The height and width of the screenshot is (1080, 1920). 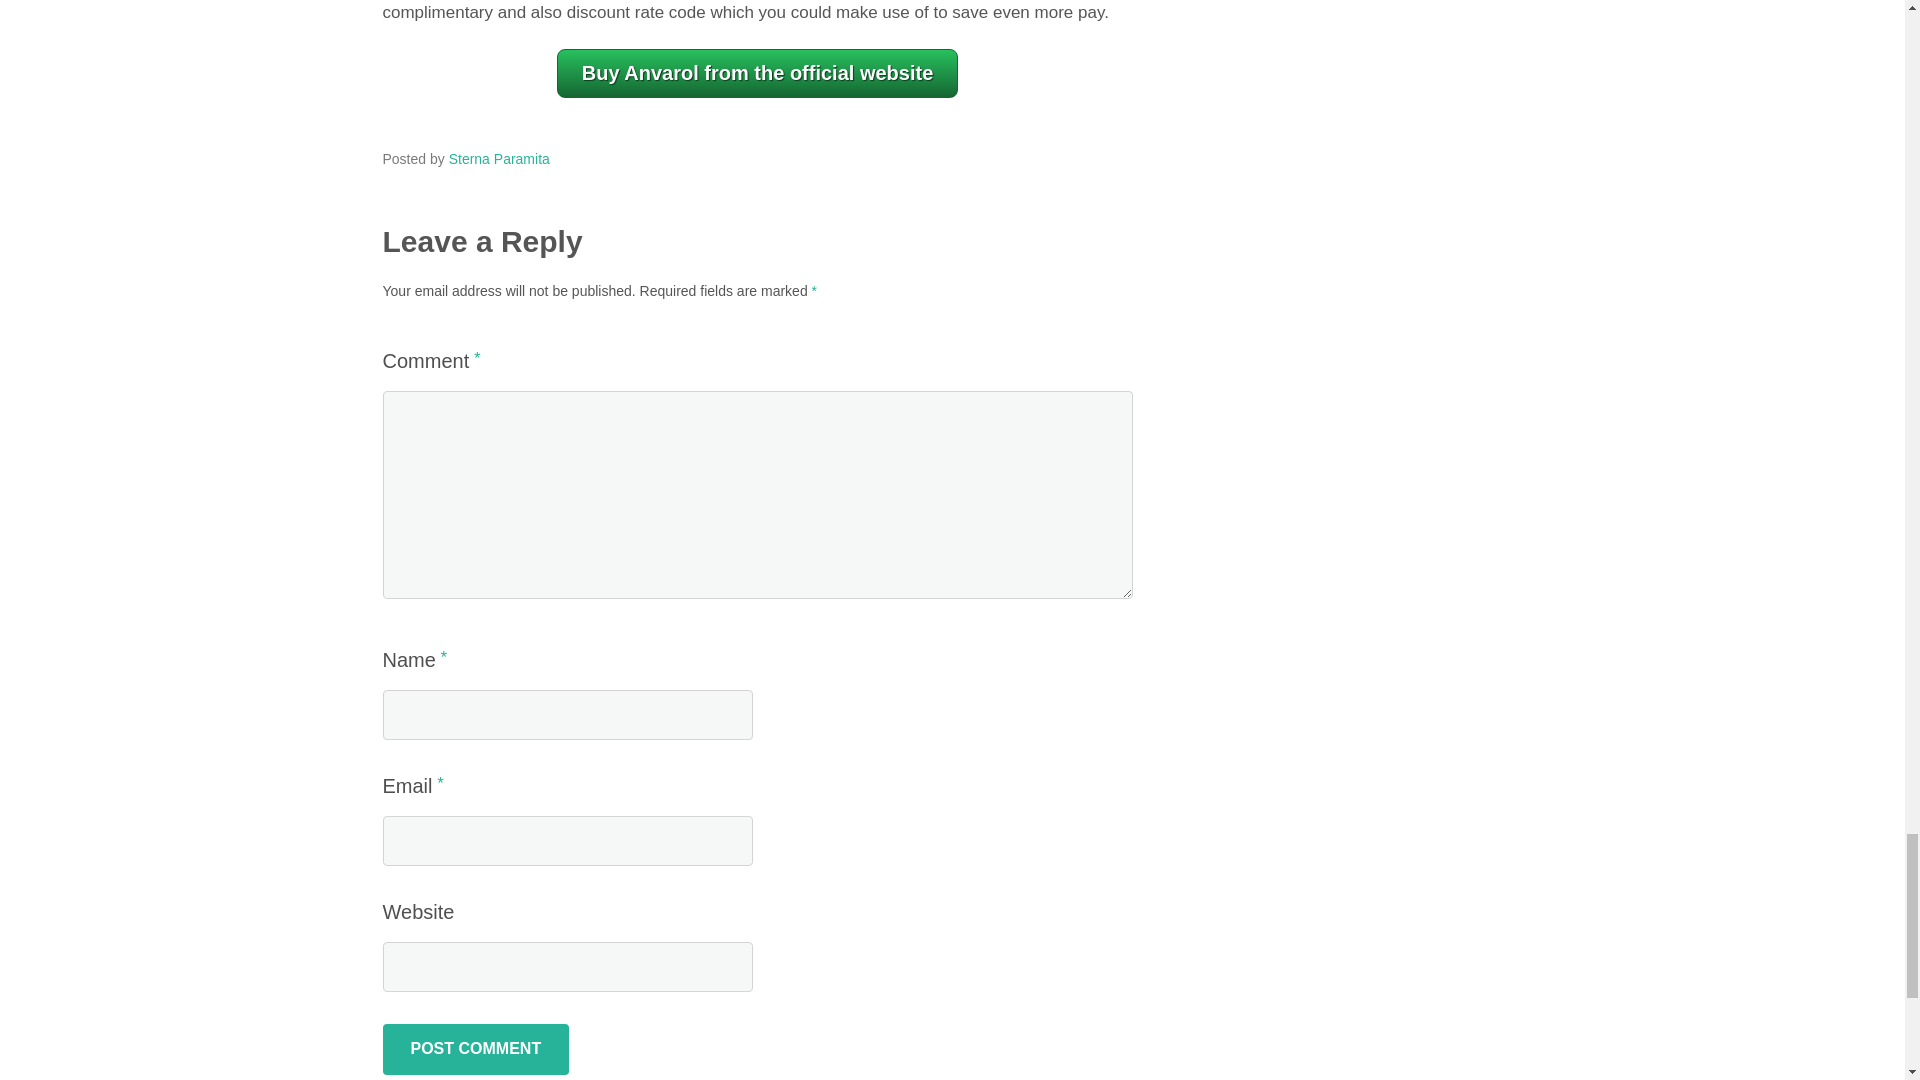 What do you see at coordinates (475, 1048) in the screenshot?
I see `Post Comment` at bounding box center [475, 1048].